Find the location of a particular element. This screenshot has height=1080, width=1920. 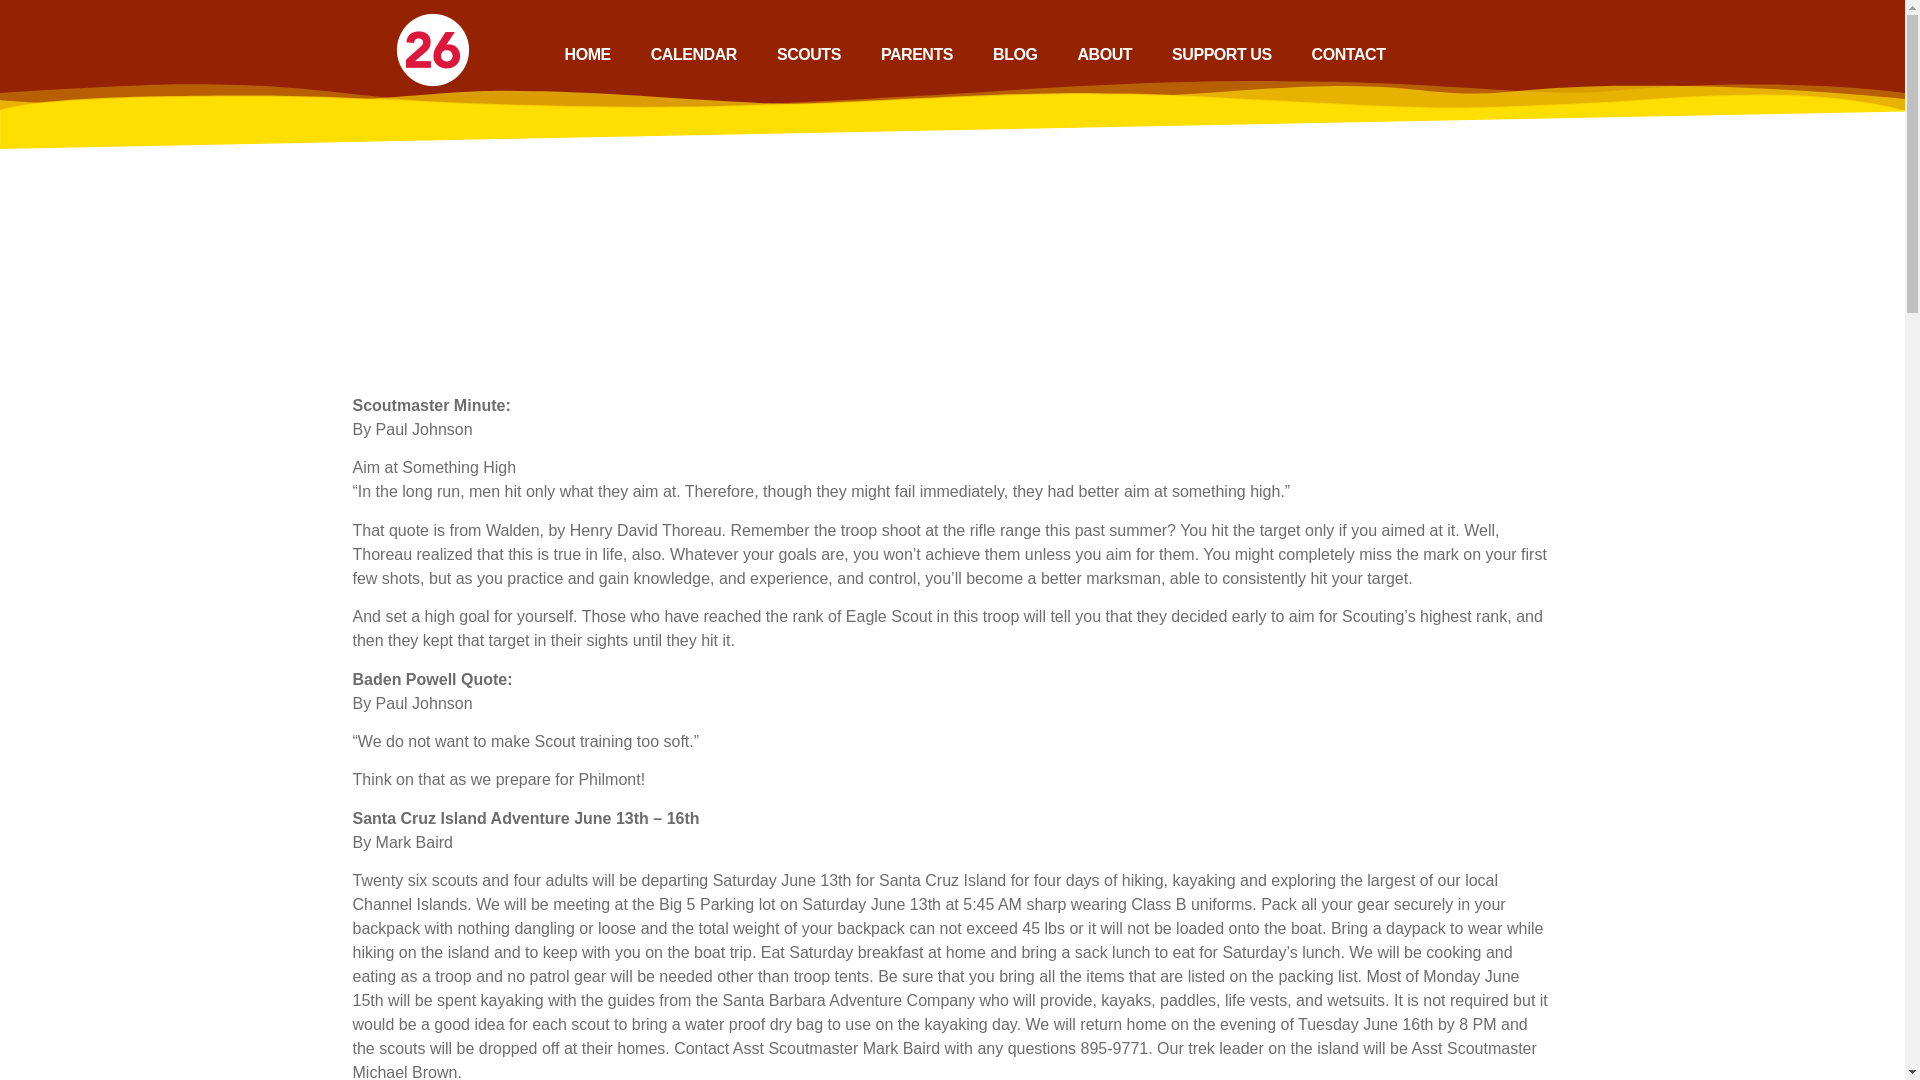

BLOG is located at coordinates (1015, 54).